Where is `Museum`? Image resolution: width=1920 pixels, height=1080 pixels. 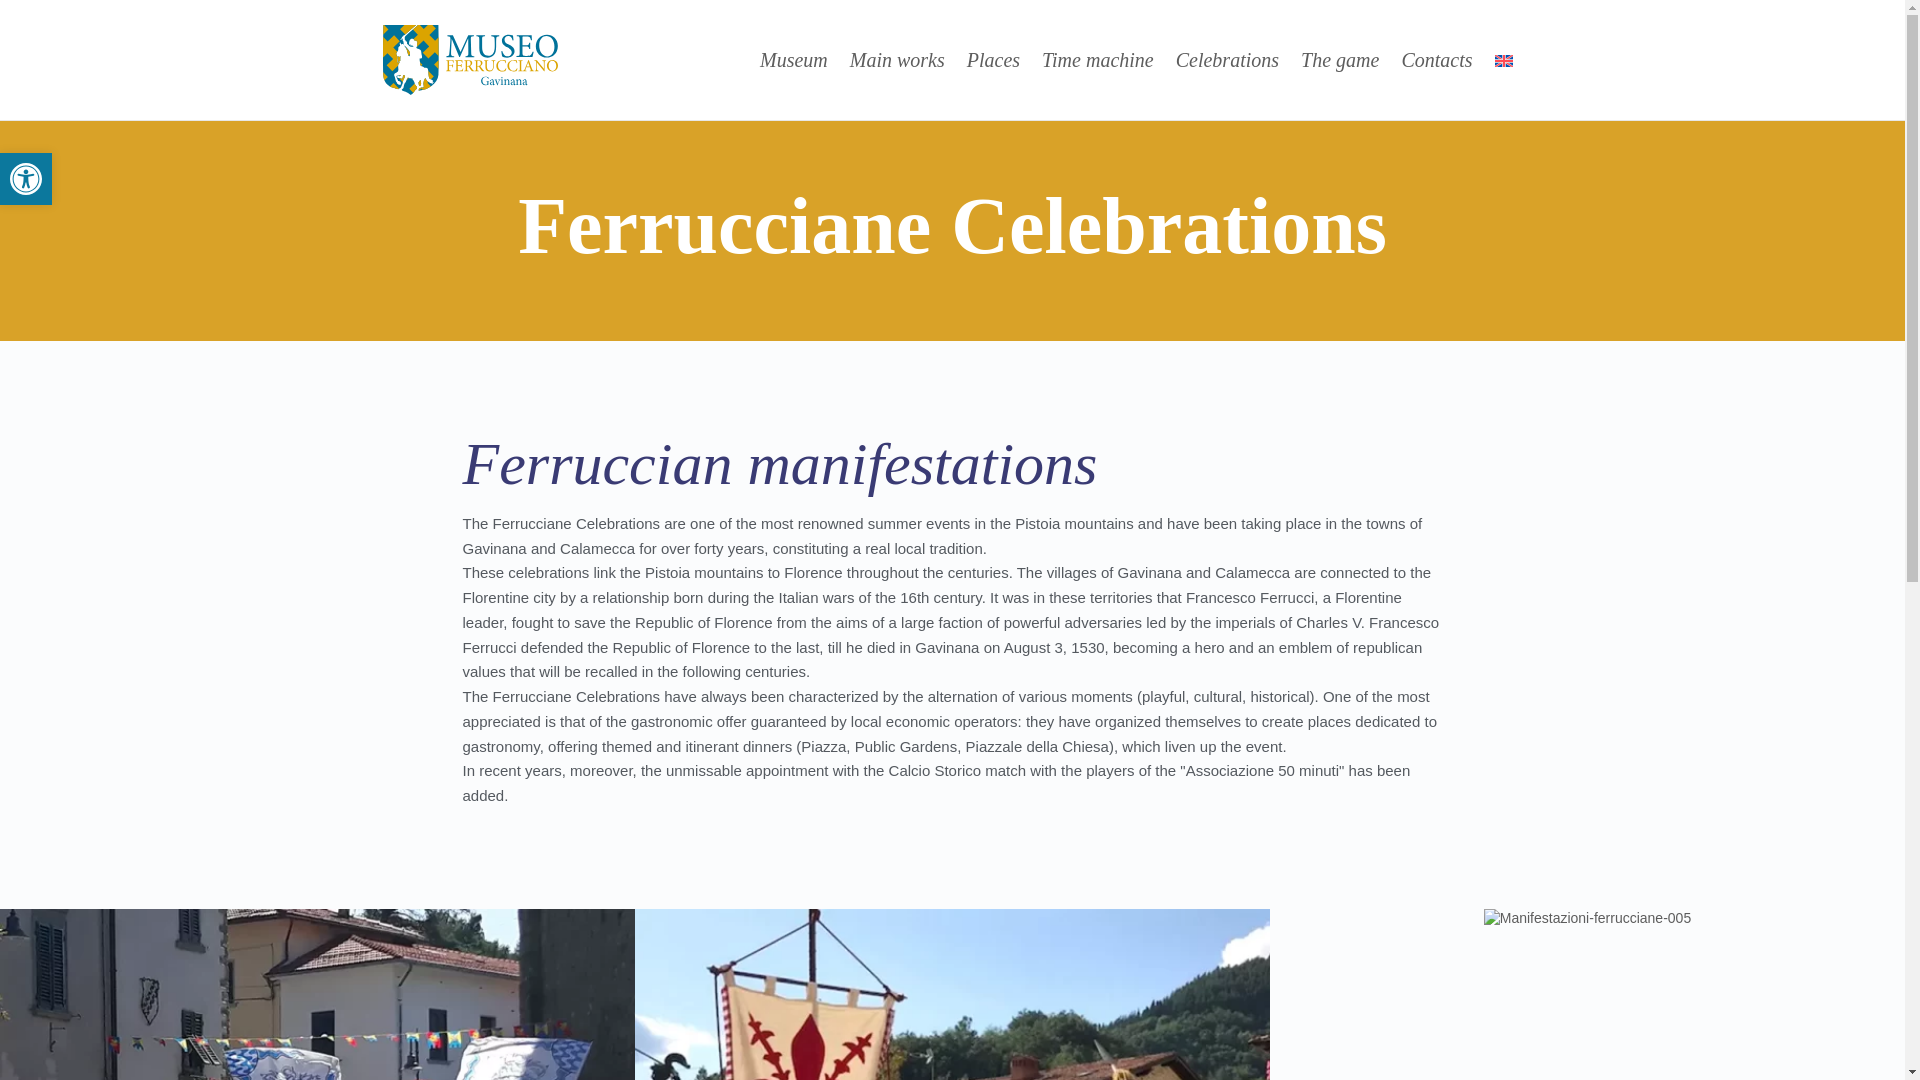
Museum is located at coordinates (794, 60).